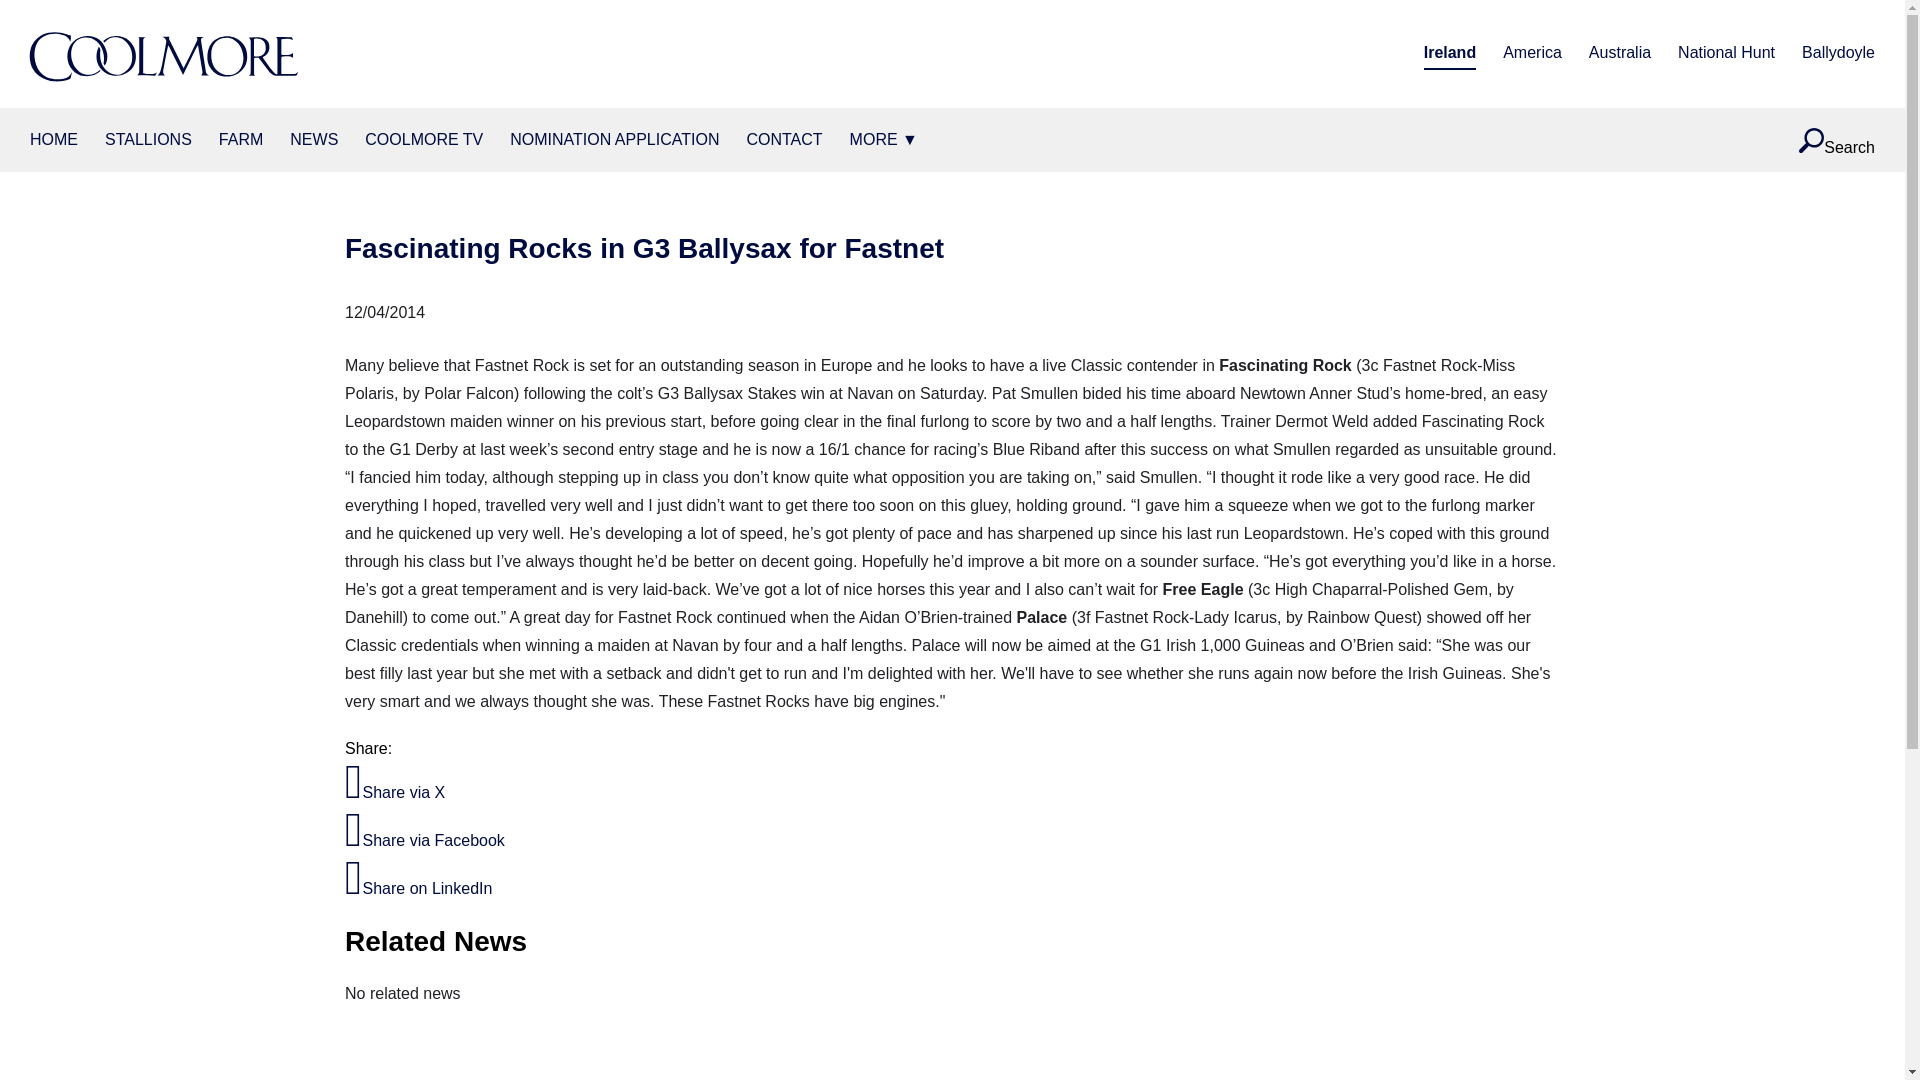 The image size is (1920, 1080). I want to click on STALLIONS, so click(148, 140).